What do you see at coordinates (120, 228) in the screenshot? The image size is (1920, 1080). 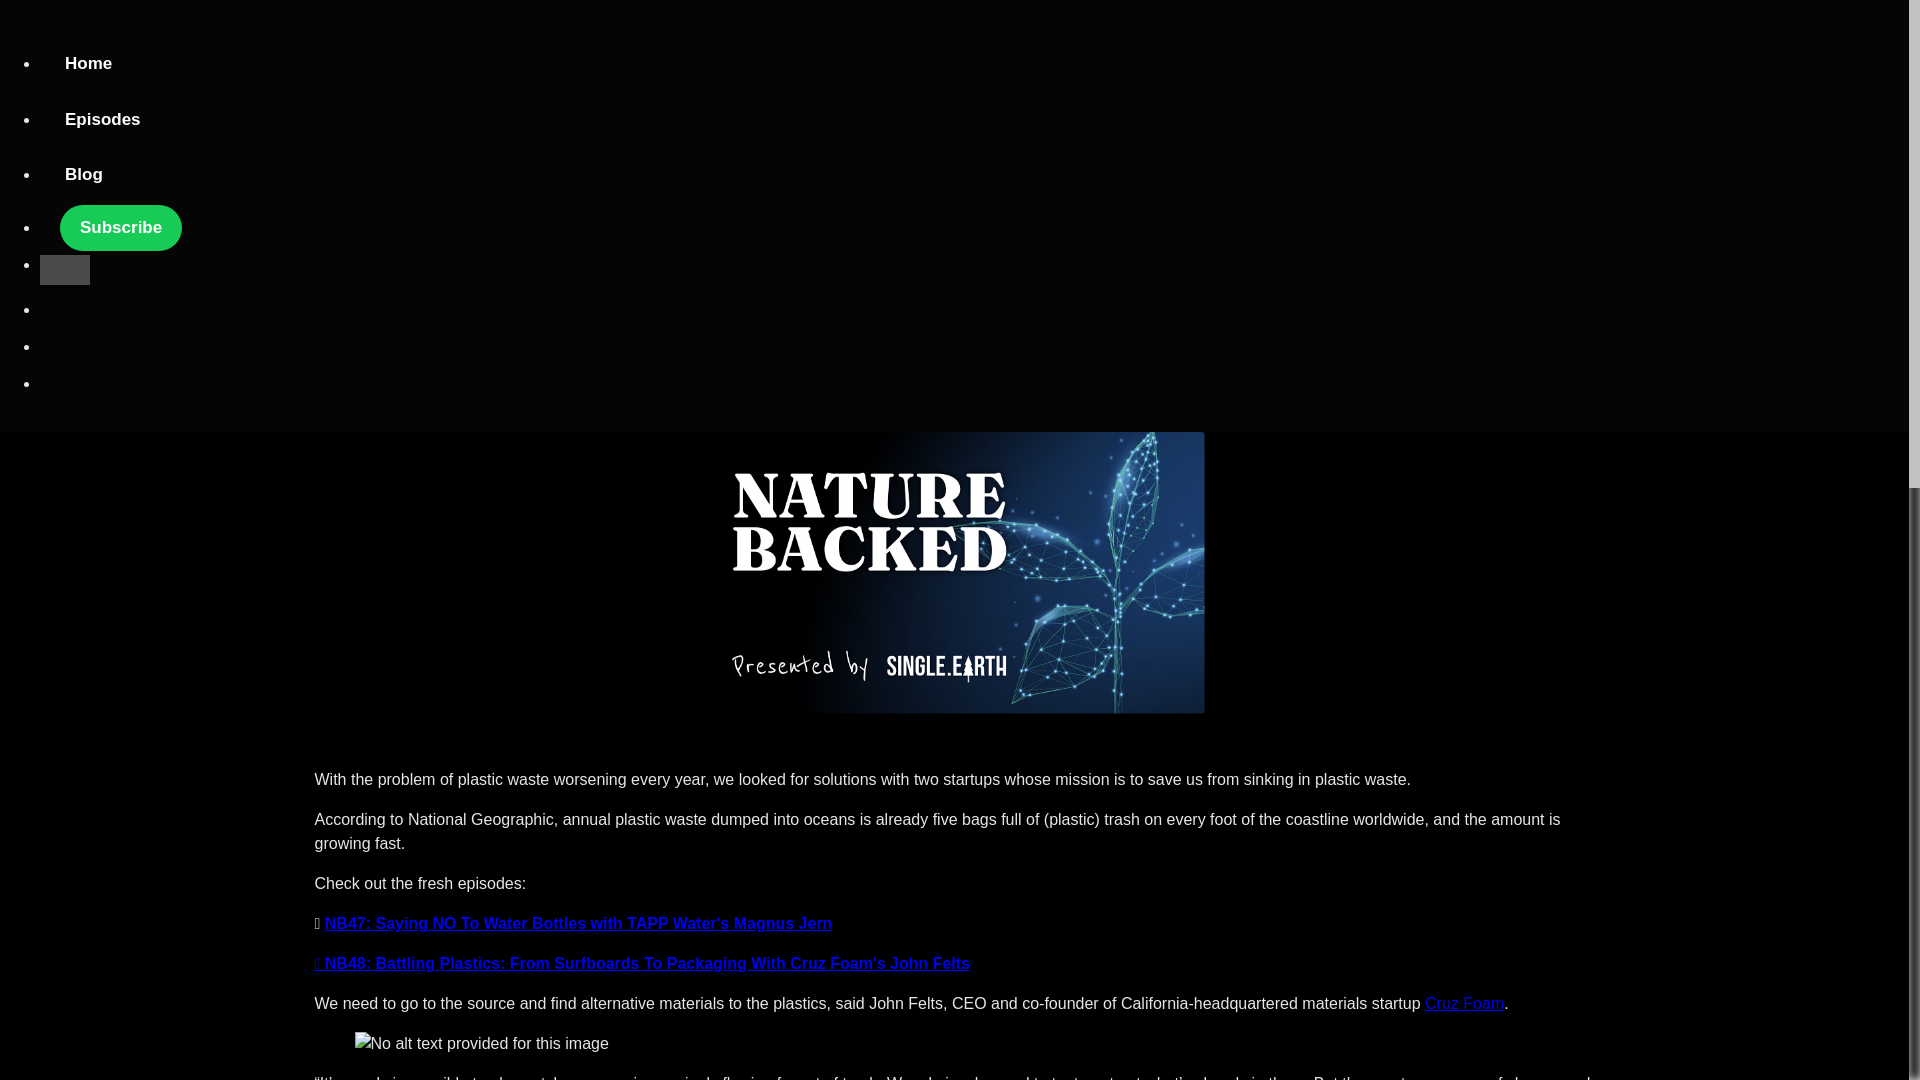 I see `Subscribe` at bounding box center [120, 228].